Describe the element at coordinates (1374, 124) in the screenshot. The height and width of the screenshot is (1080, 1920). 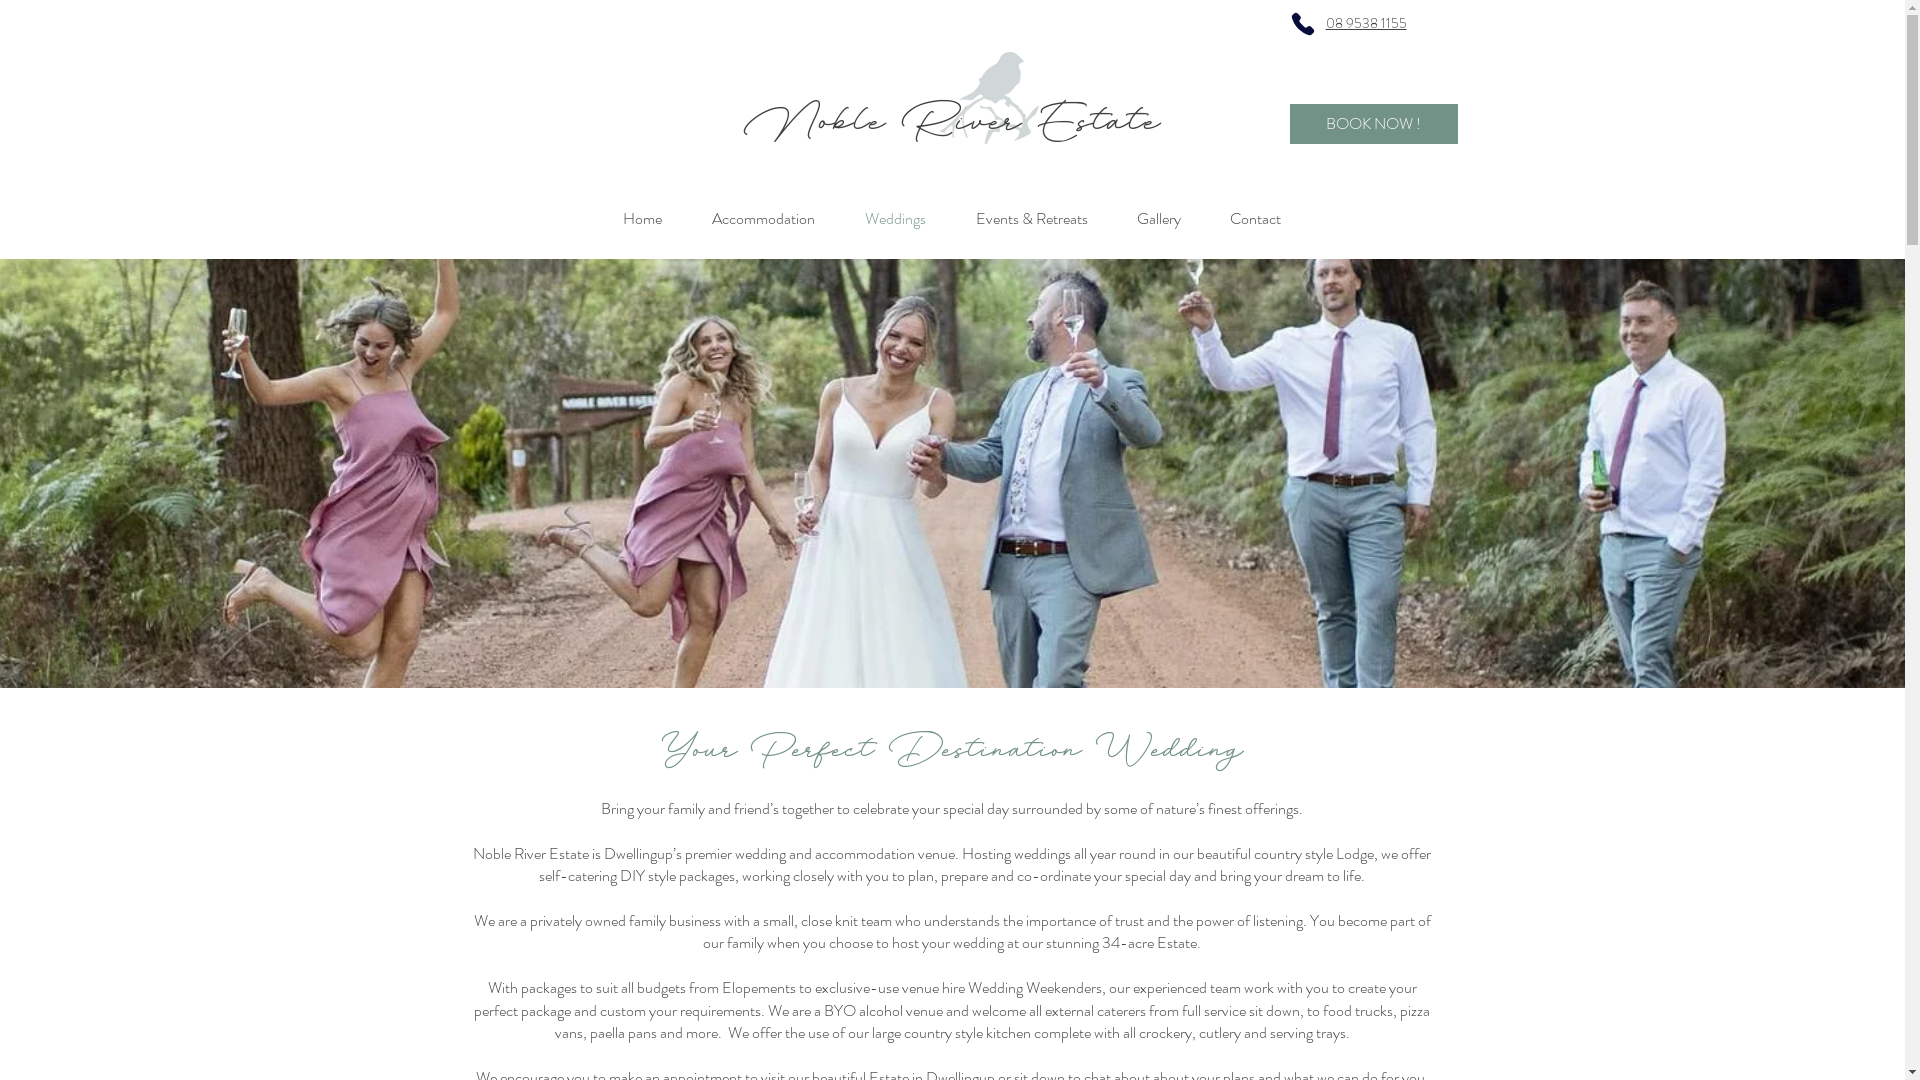
I see `BOOK NOW !` at that location.